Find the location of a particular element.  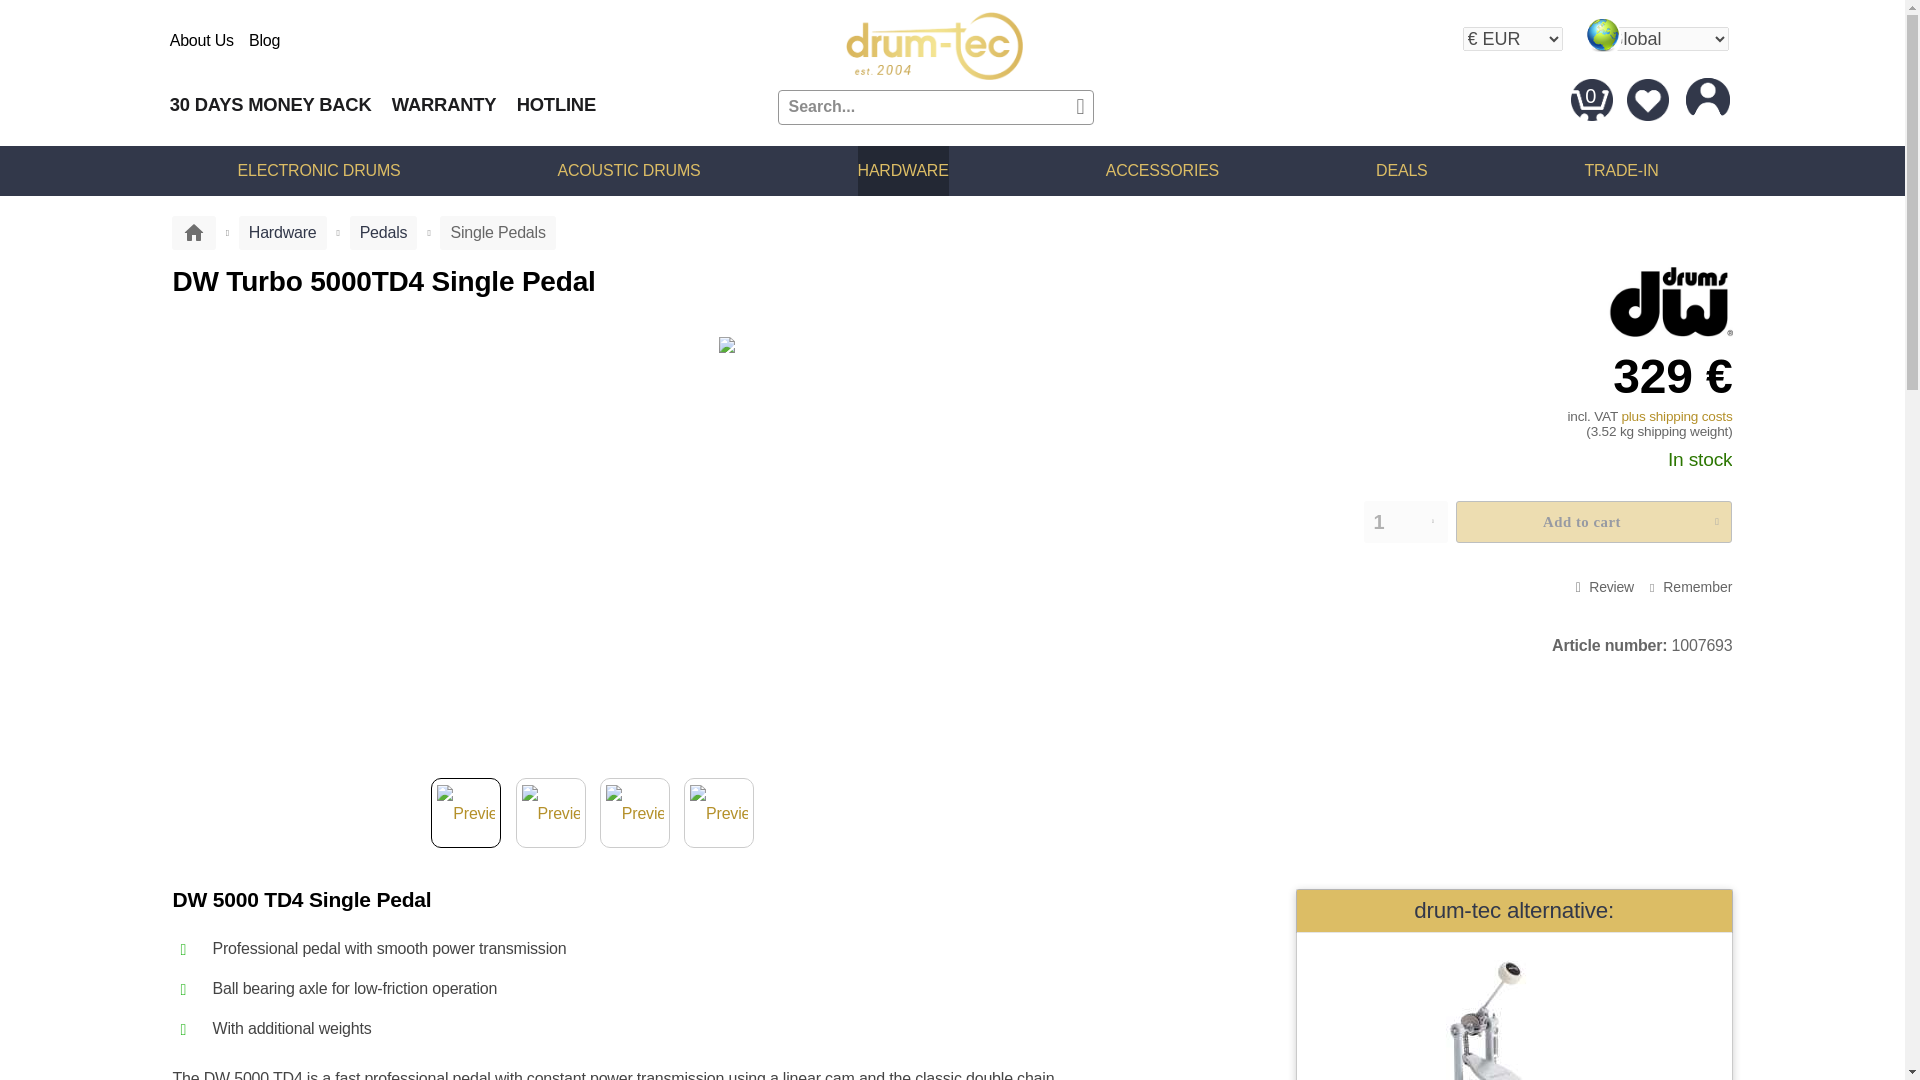

drum-tec blog is located at coordinates (264, 40).